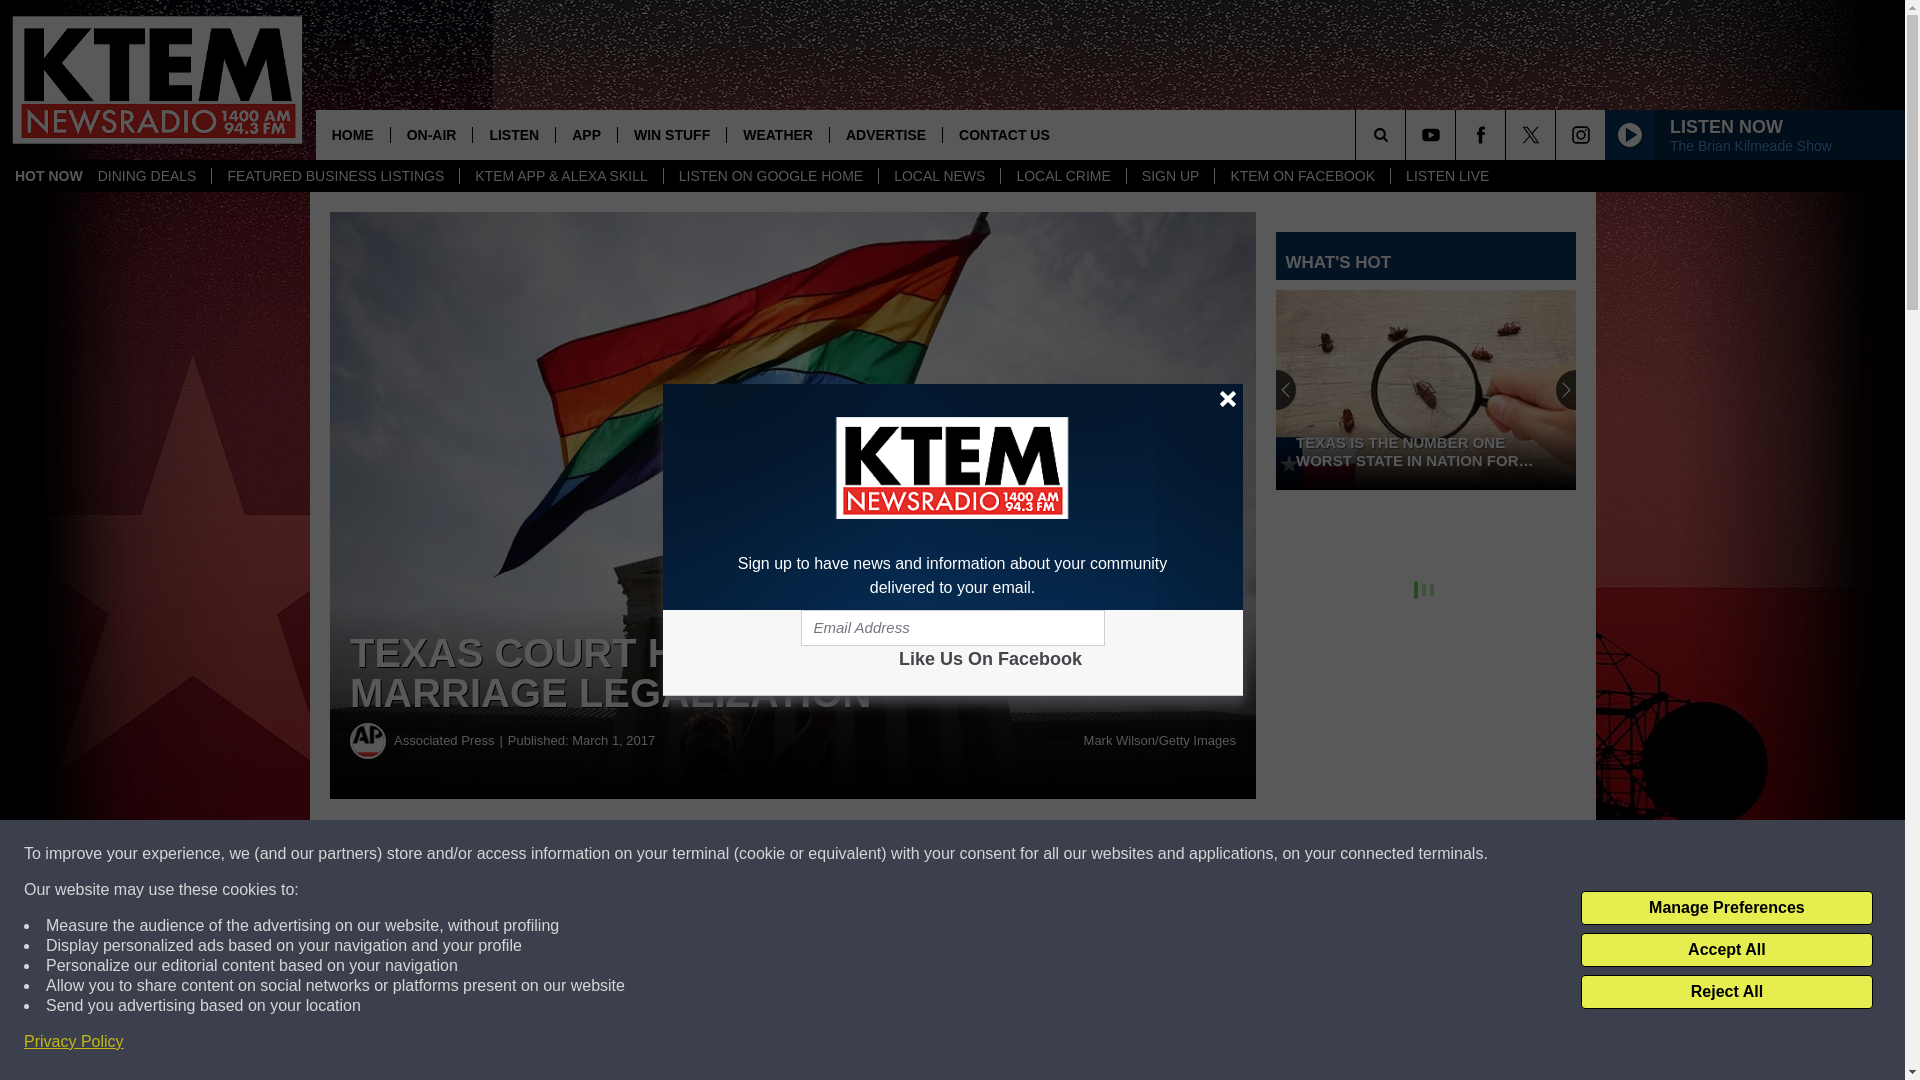 The height and width of the screenshot is (1080, 1920). Describe the element at coordinates (1726, 950) in the screenshot. I see `Accept All` at that location.